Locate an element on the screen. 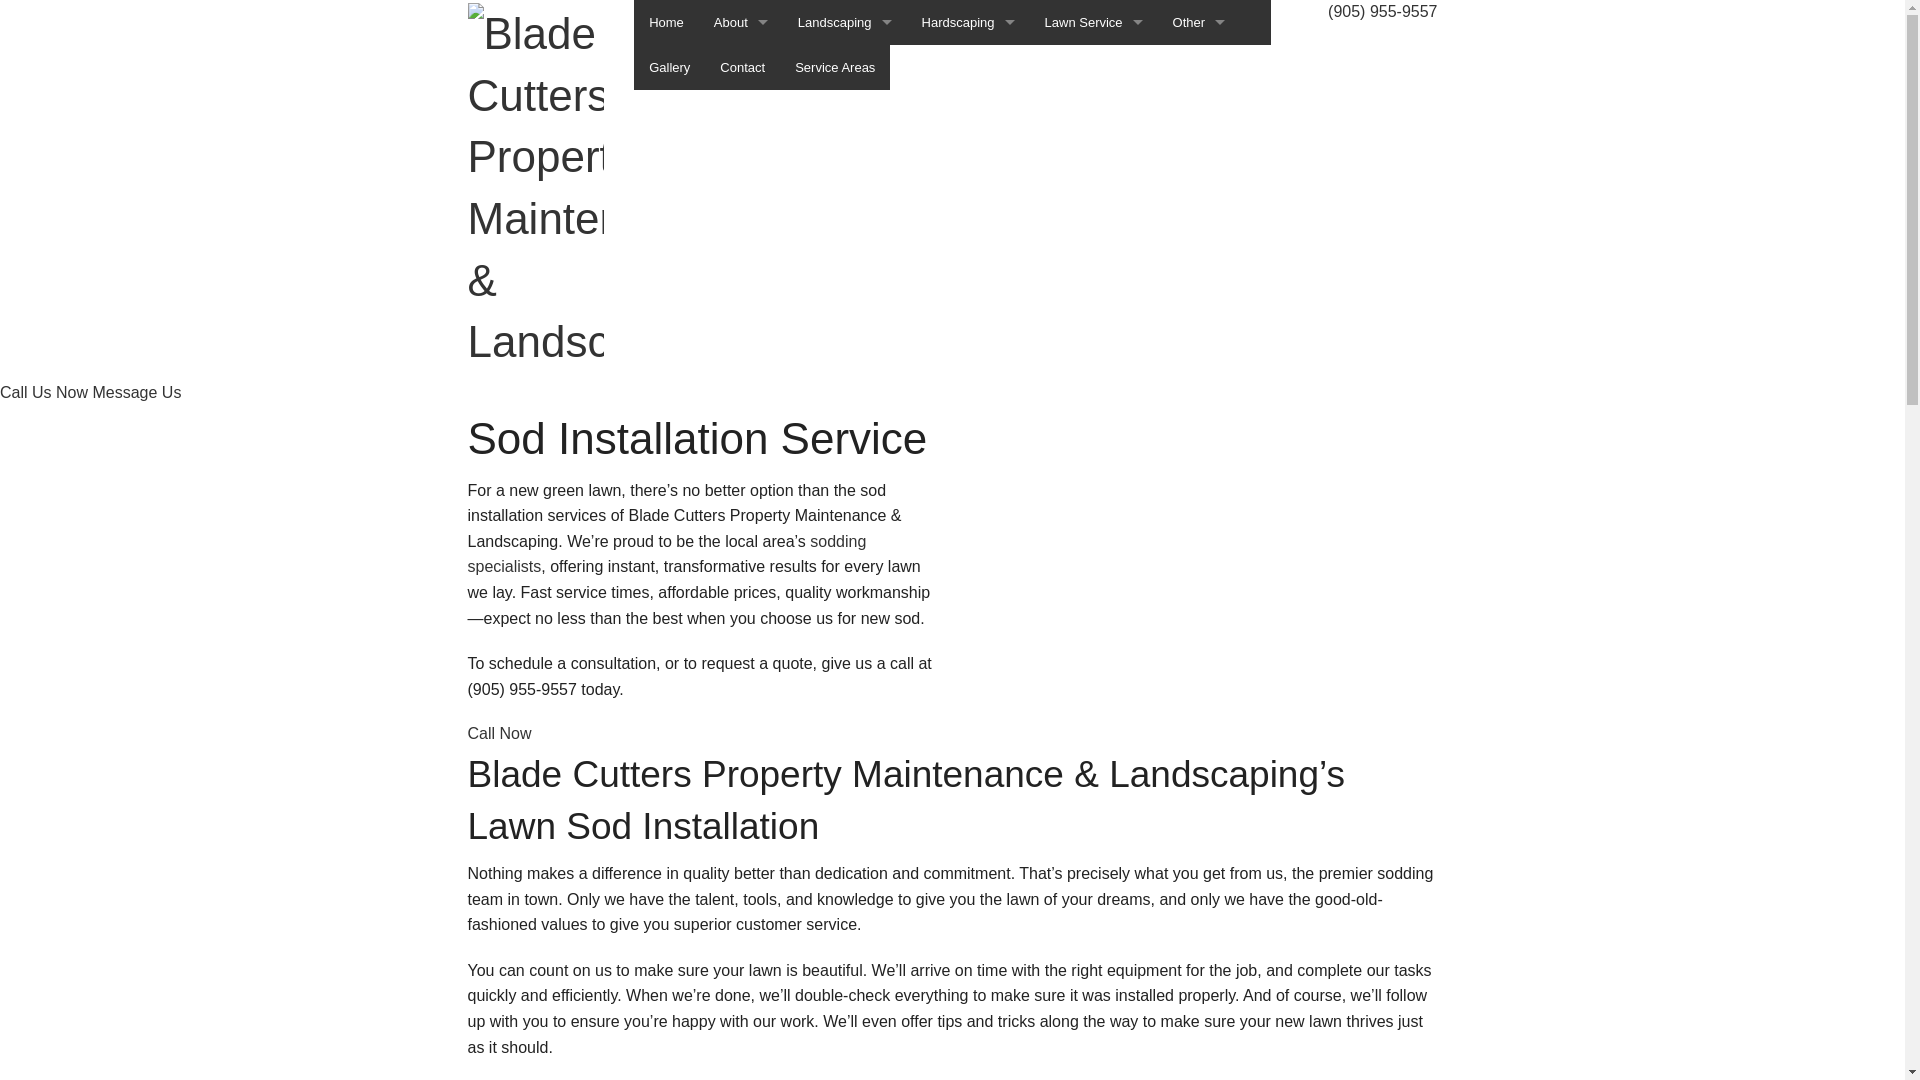 The width and height of the screenshot is (1920, 1080). Lawn Maintenance Services is located at coordinates (1094, 158).